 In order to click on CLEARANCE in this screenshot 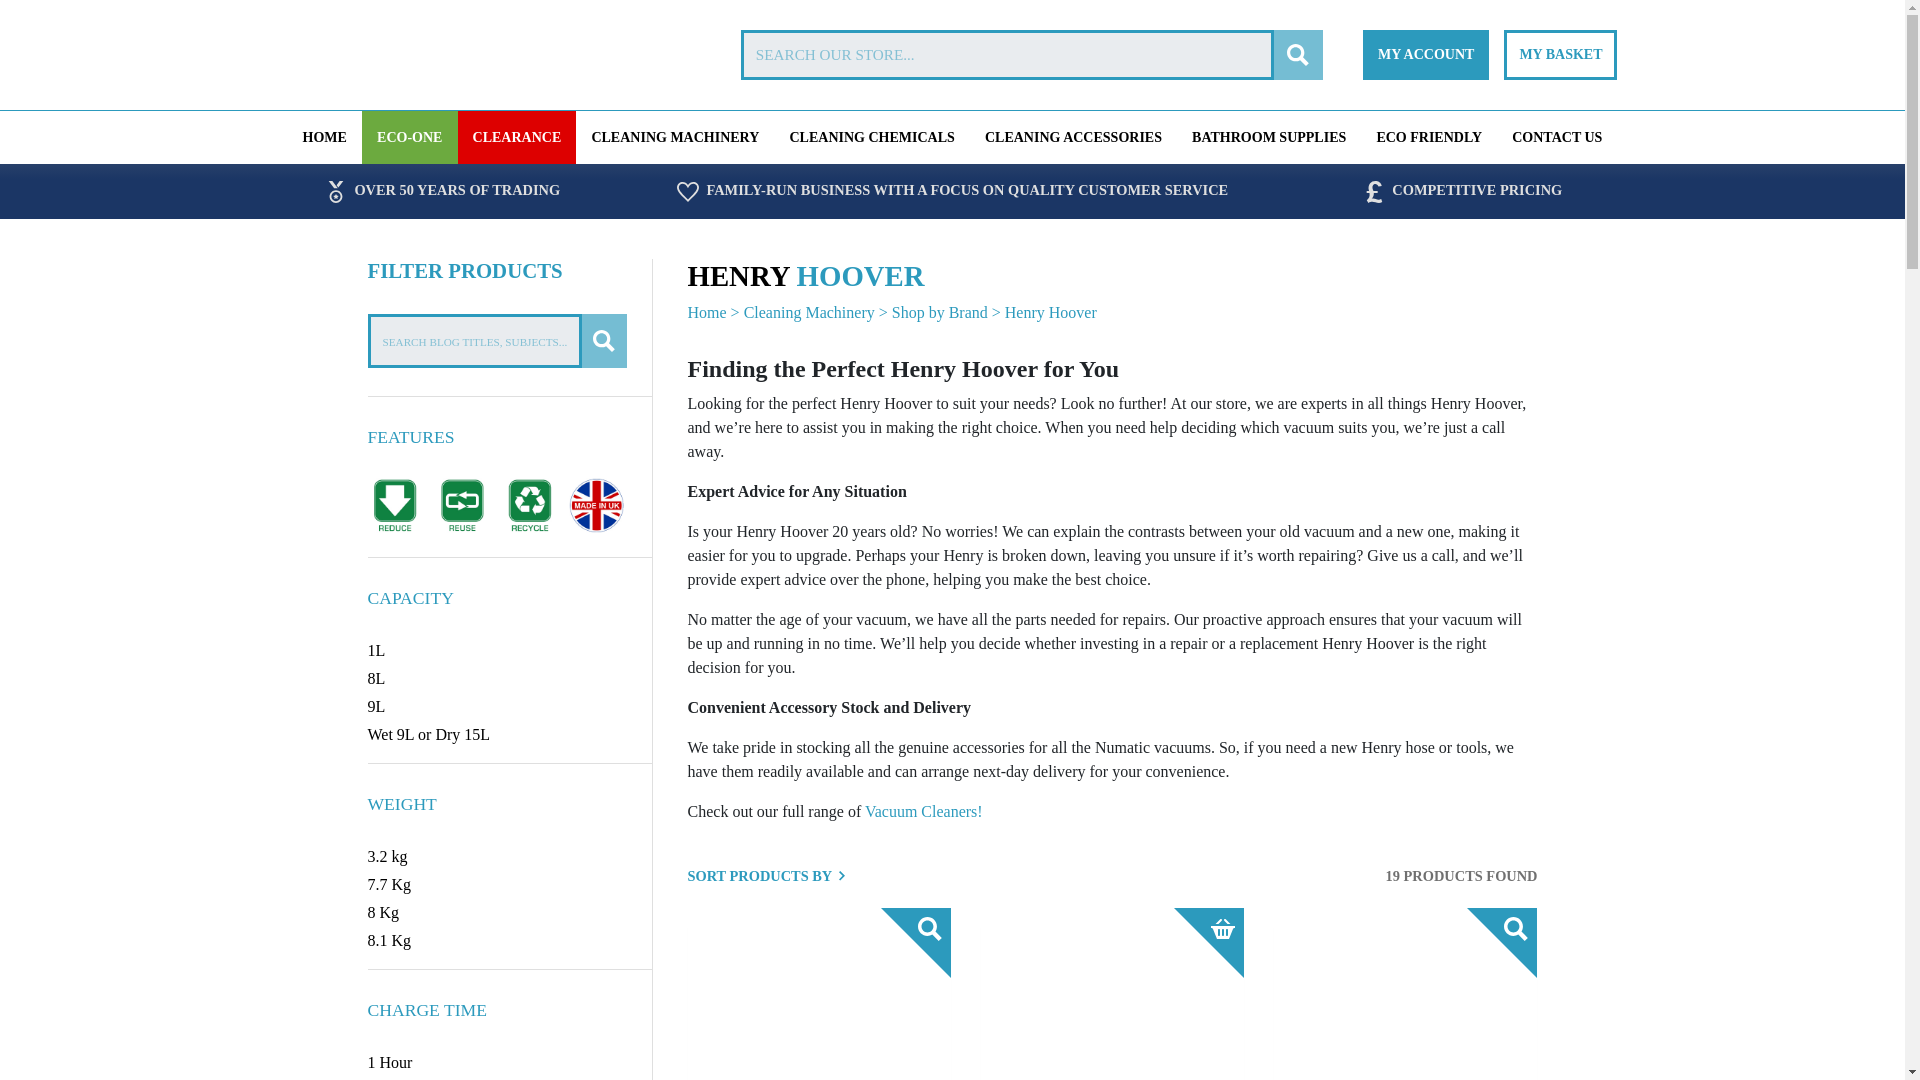, I will do `click(518, 138)`.